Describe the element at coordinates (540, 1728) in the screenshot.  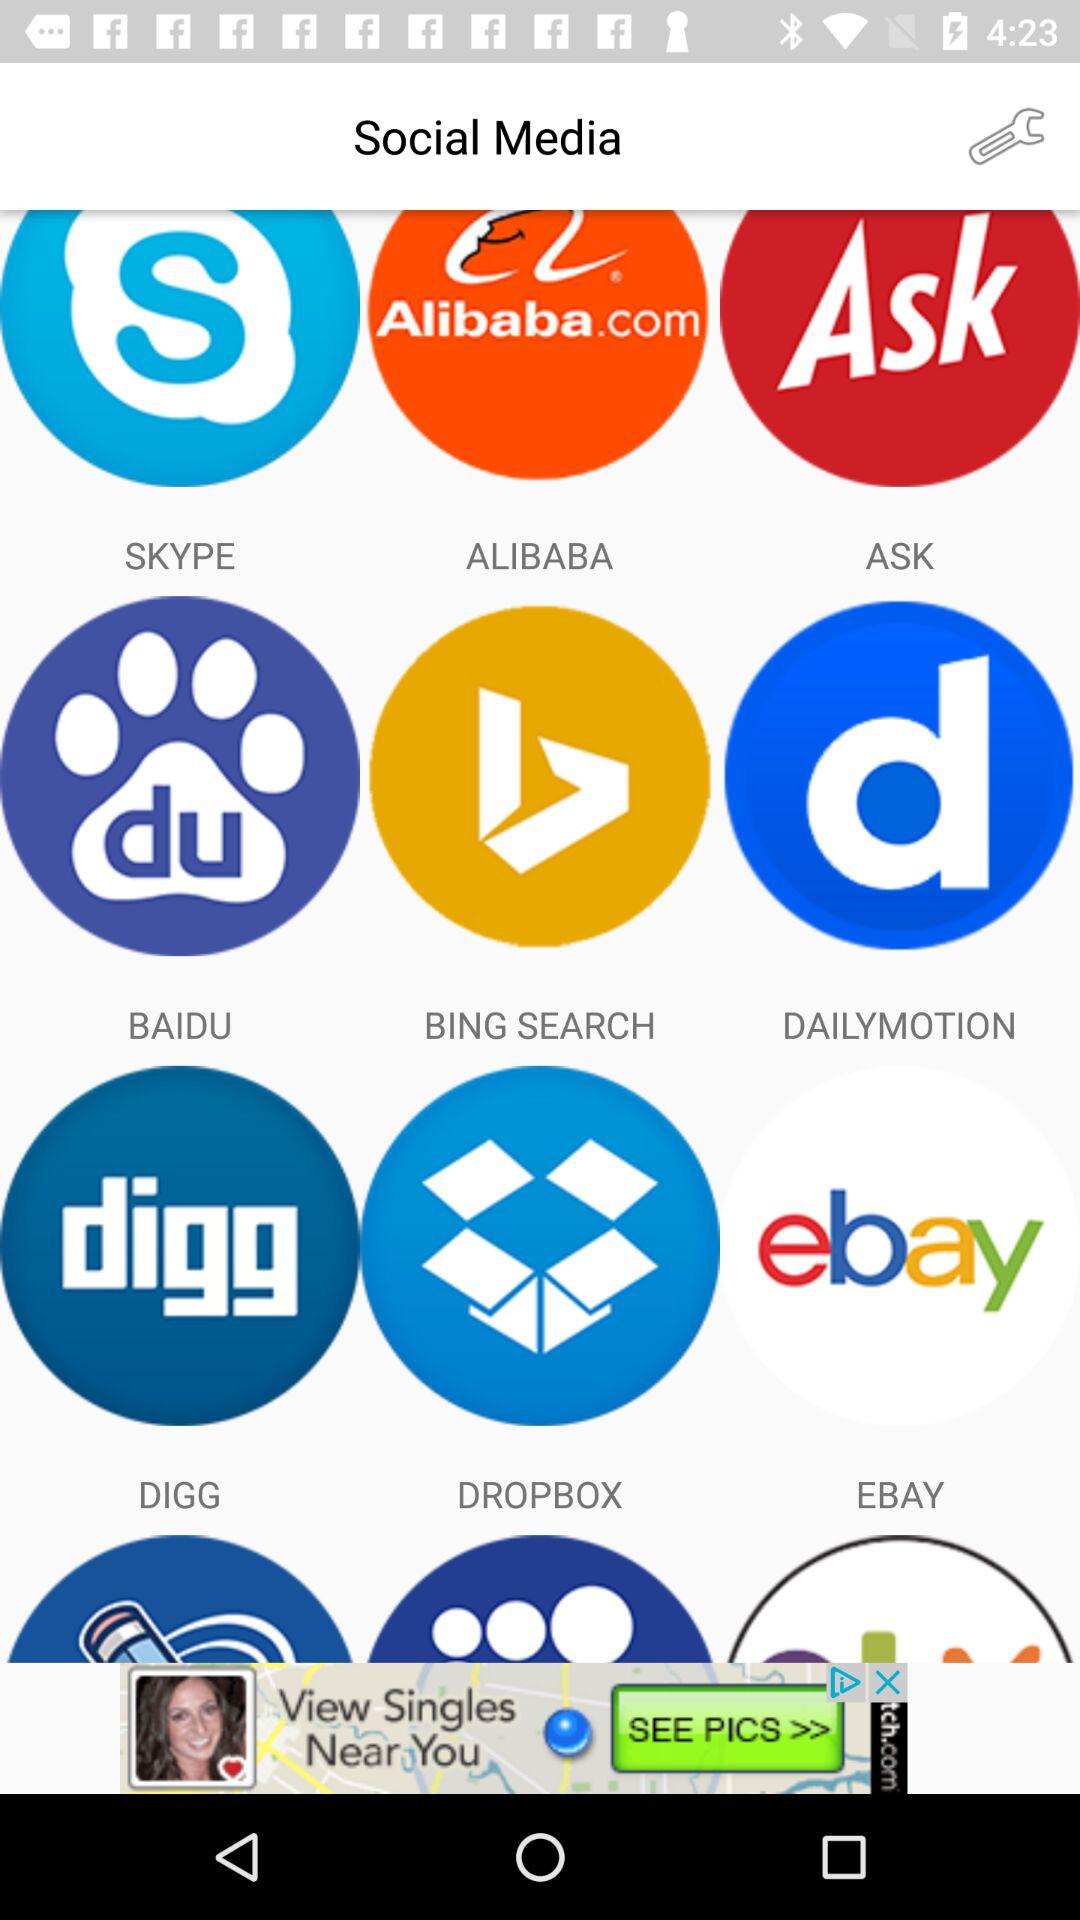
I see `toggle to advertisement box` at that location.